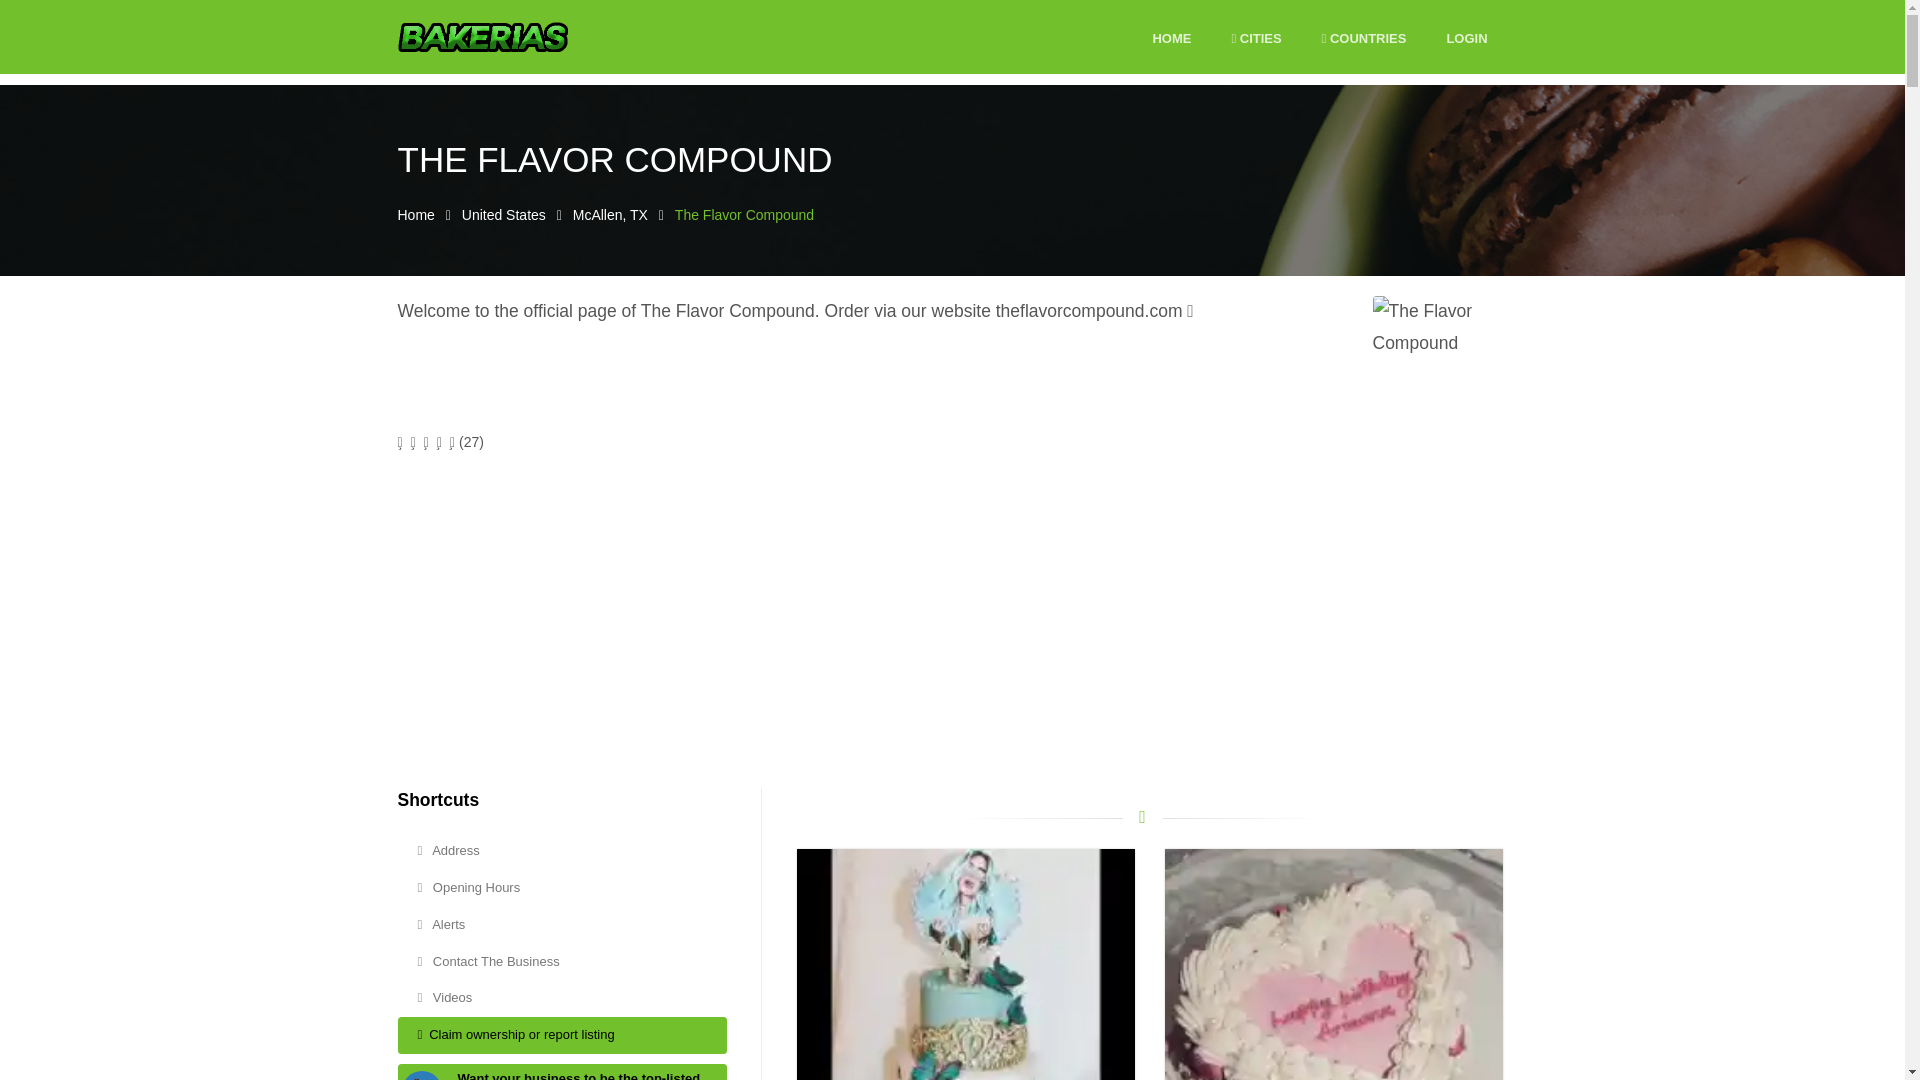 The image size is (1920, 1080). What do you see at coordinates (578, 1076) in the screenshot?
I see `Want your business to be the top-listed Bakery in McAllen?` at bounding box center [578, 1076].